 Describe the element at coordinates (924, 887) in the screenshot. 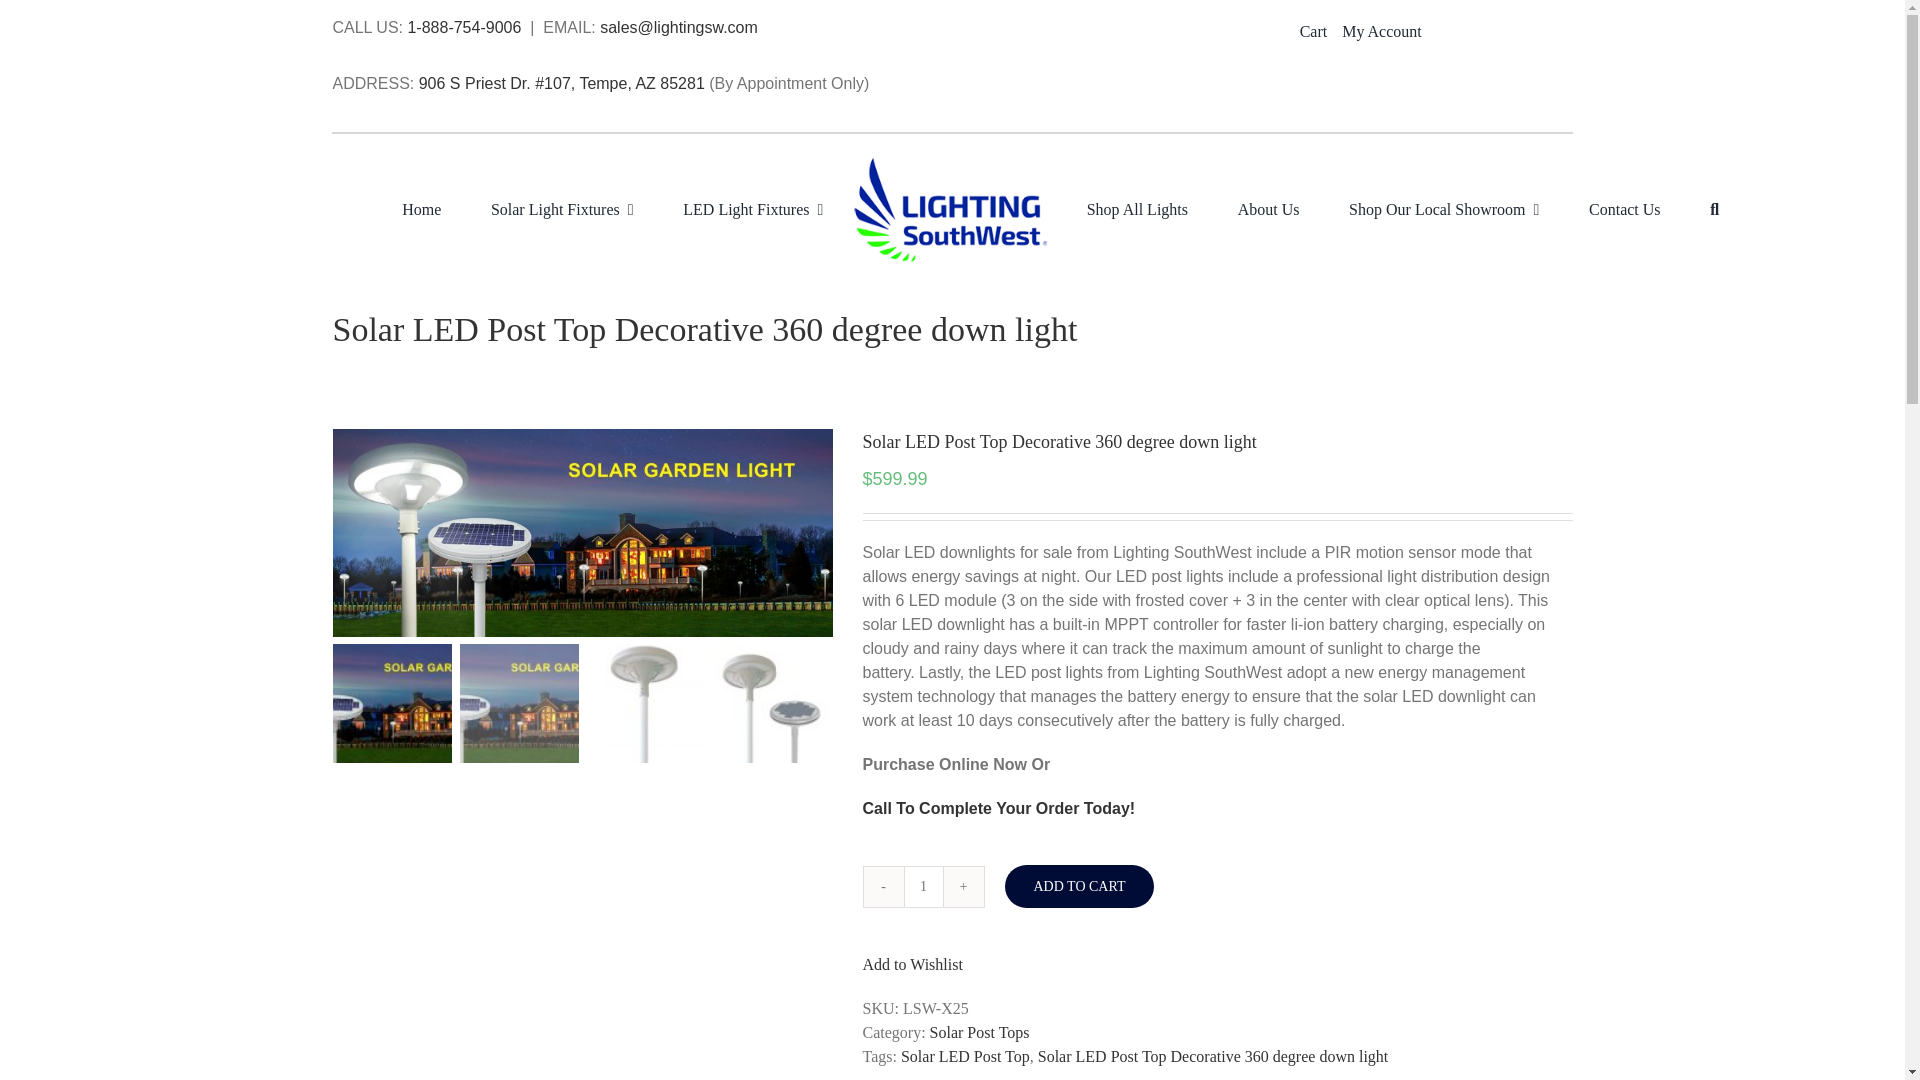

I see `1` at that location.